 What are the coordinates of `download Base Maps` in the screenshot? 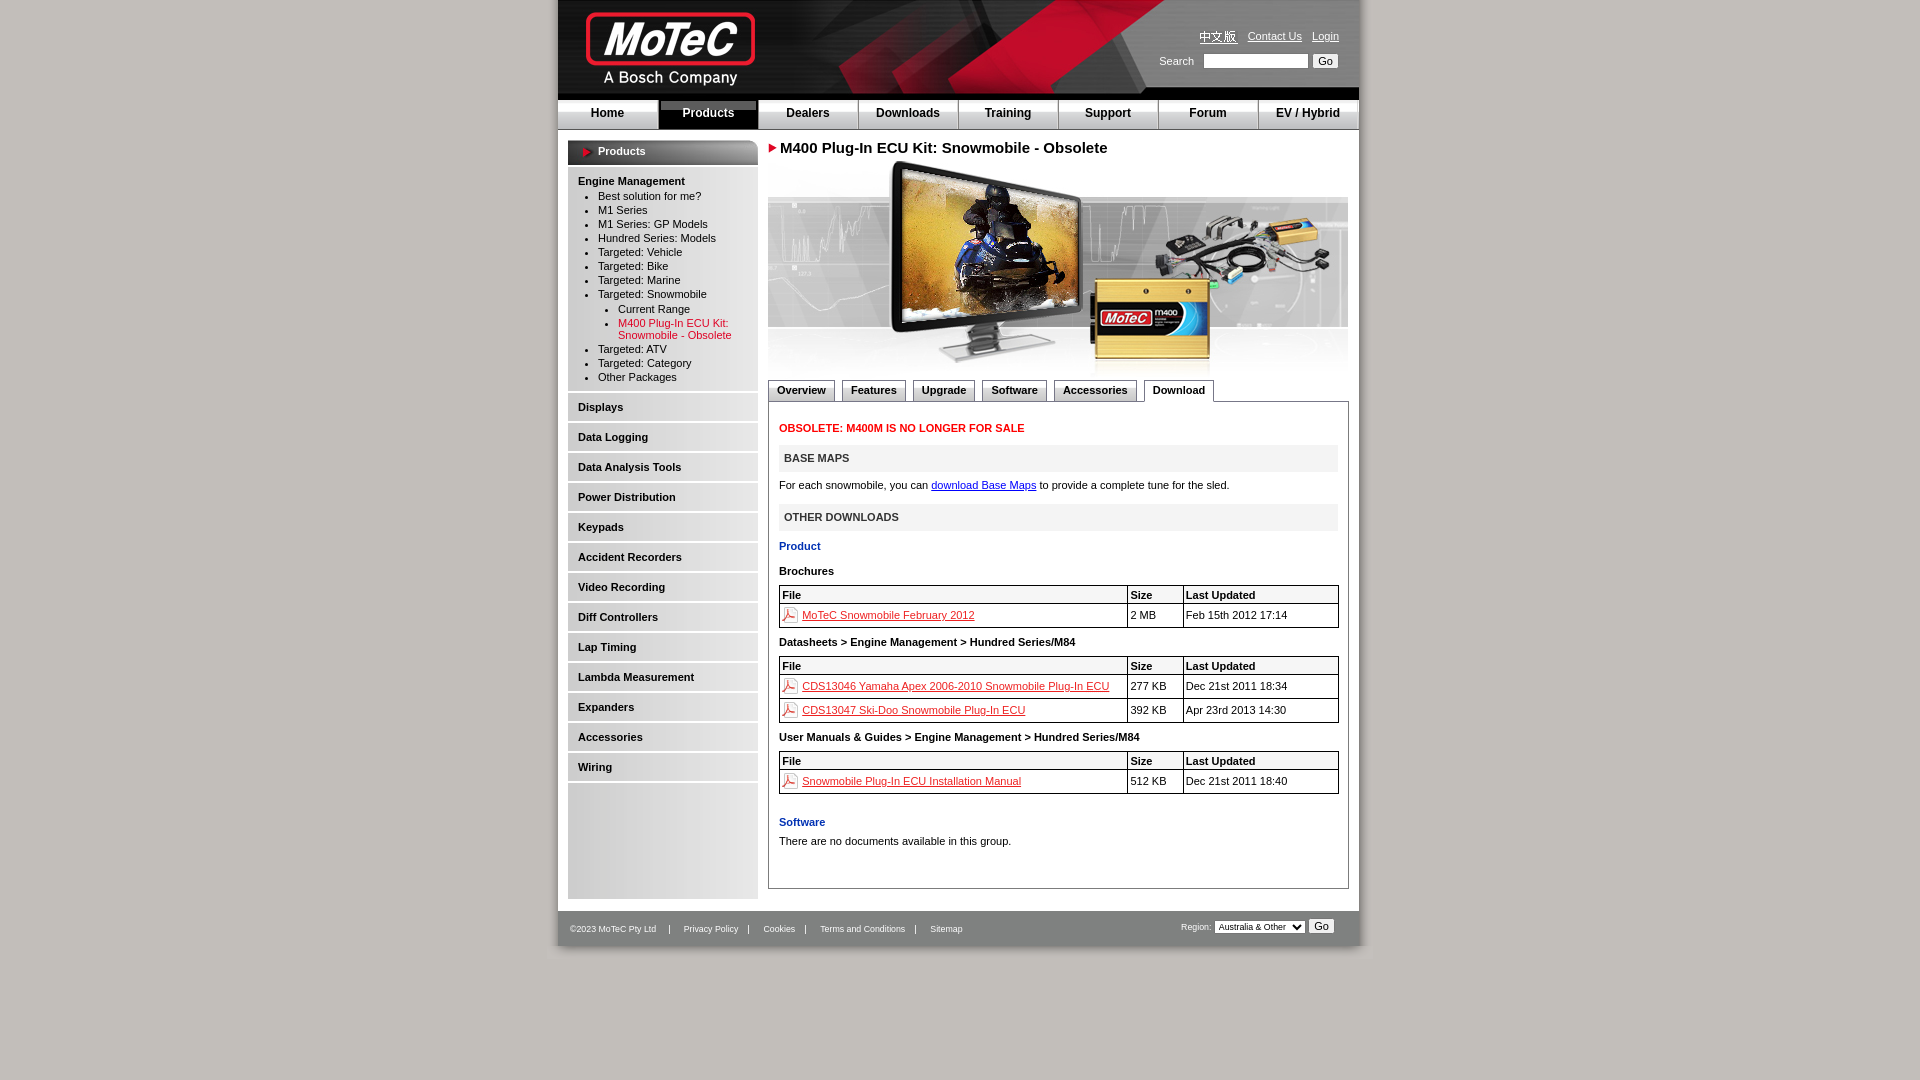 It's located at (984, 485).